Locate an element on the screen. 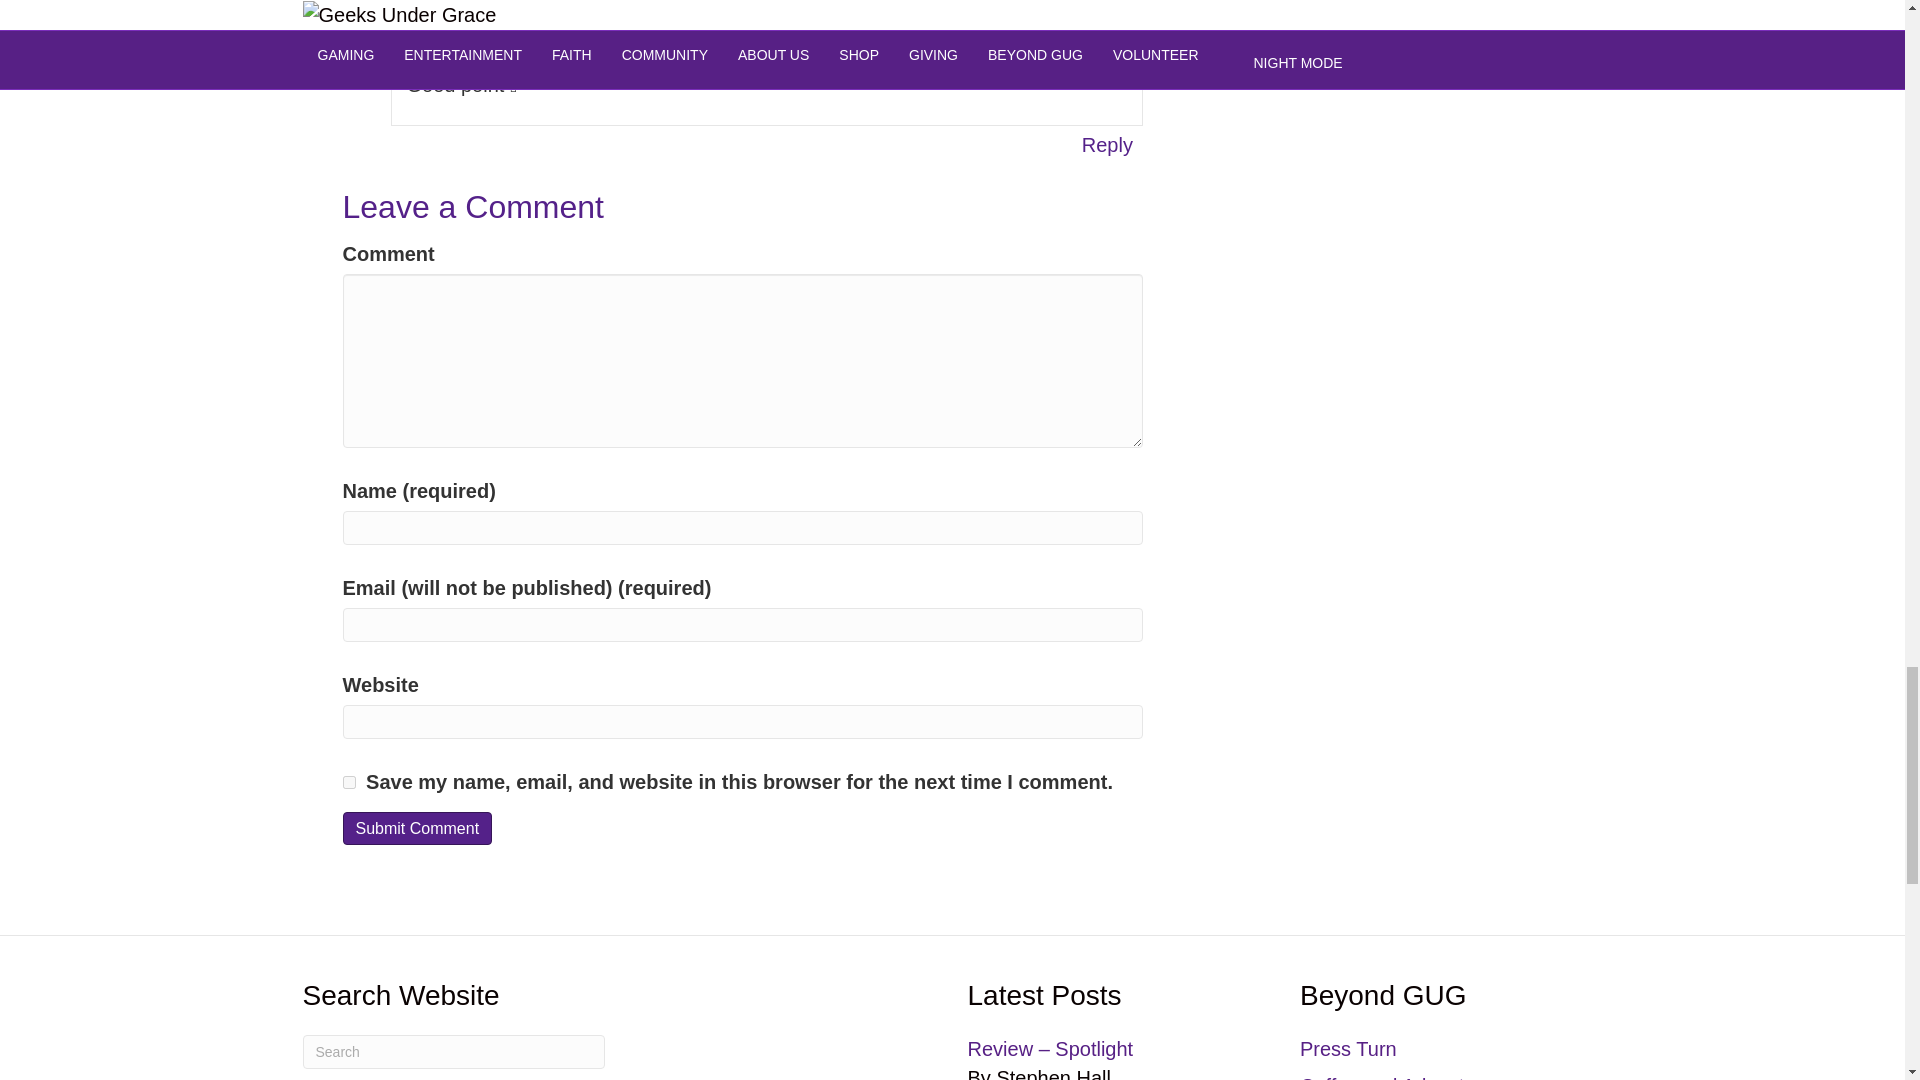 The width and height of the screenshot is (1920, 1080). Type and press Enter to search. is located at coordinates (452, 1052).